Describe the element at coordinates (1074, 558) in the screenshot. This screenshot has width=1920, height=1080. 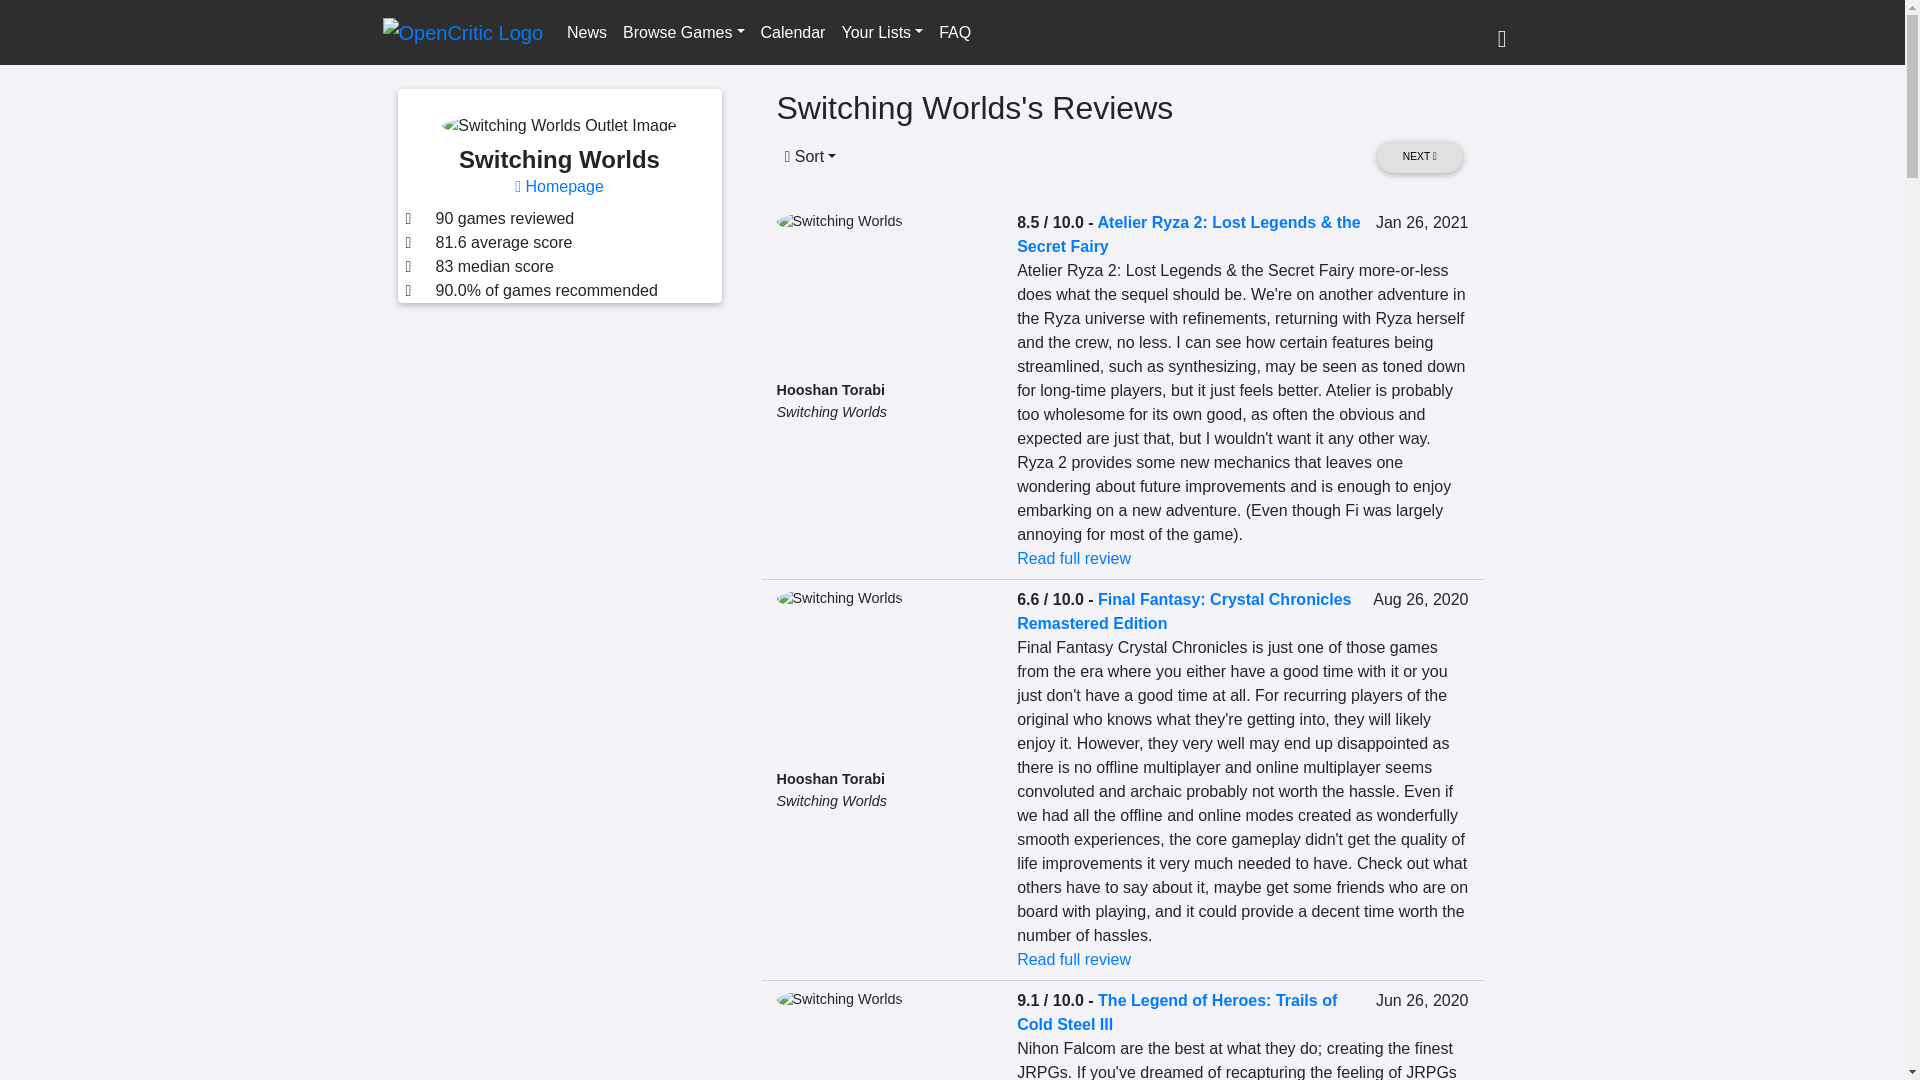
I see `Read full review` at that location.